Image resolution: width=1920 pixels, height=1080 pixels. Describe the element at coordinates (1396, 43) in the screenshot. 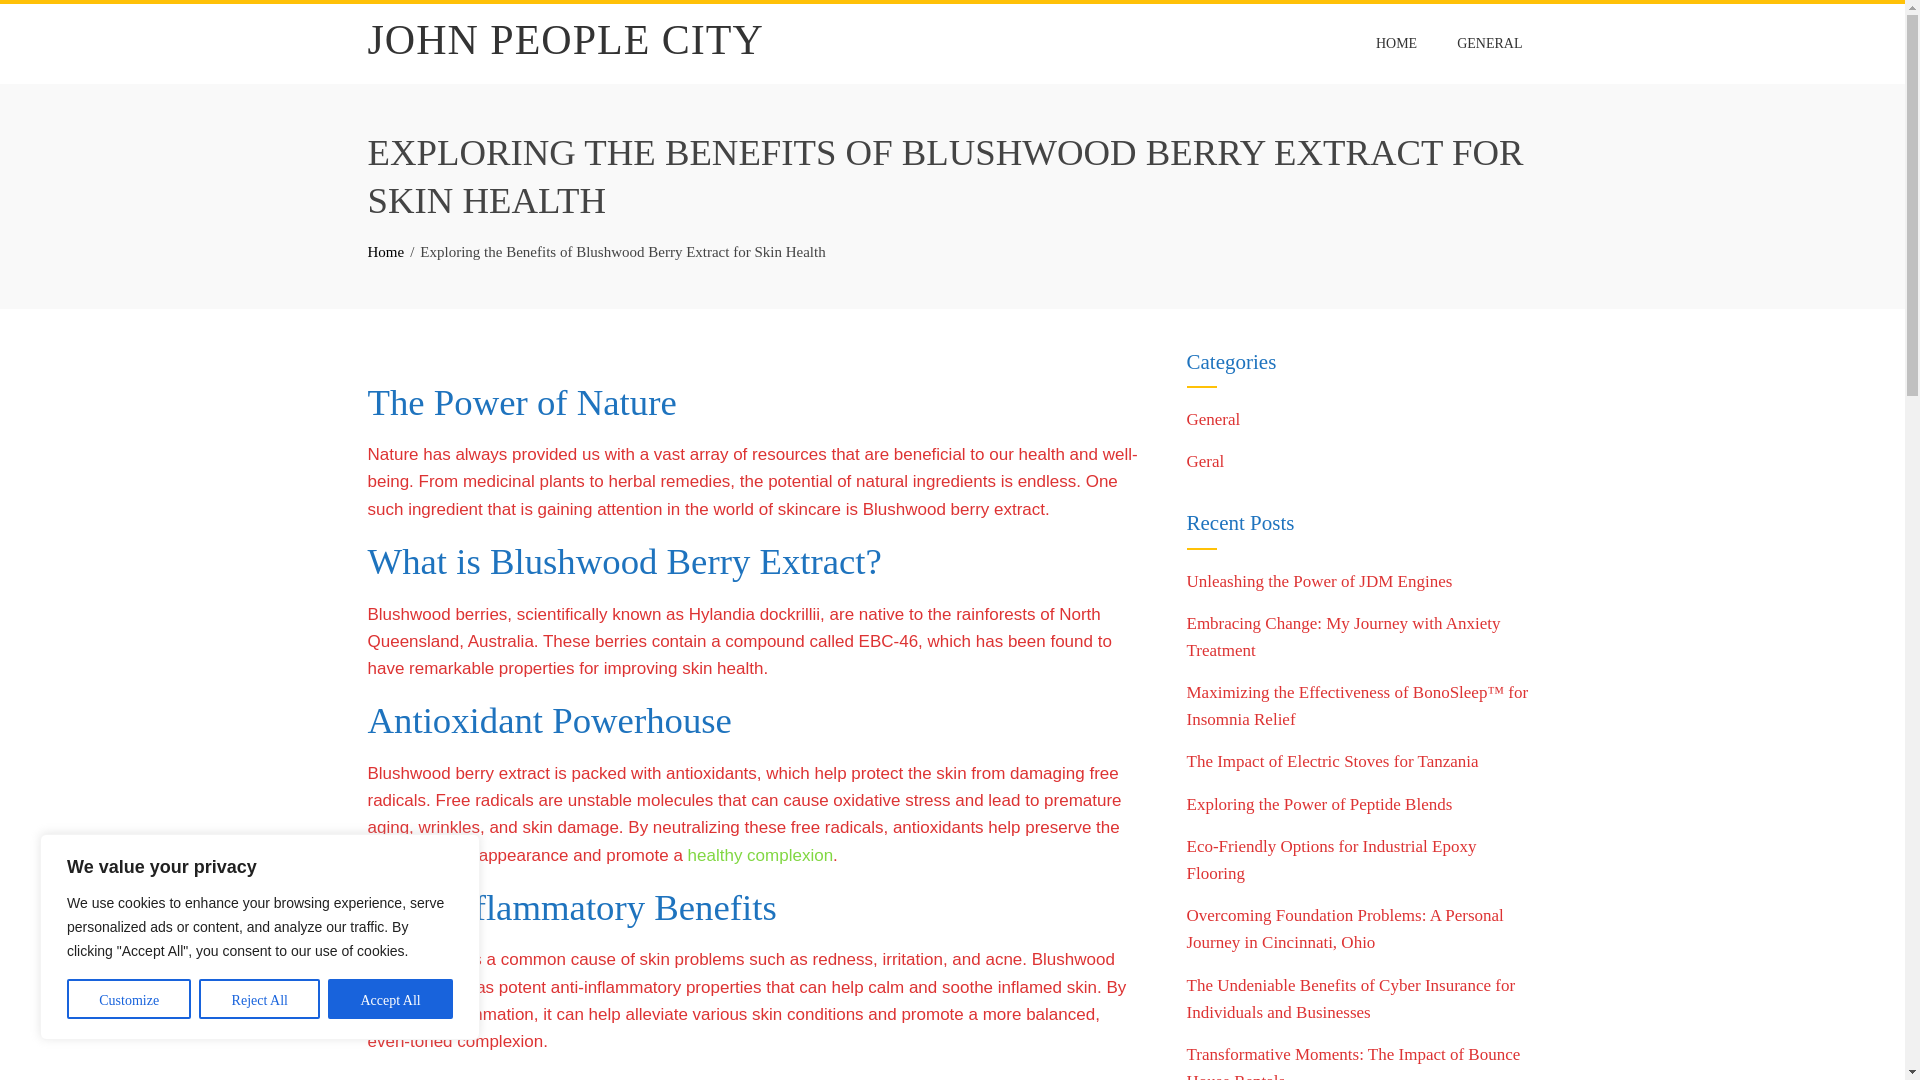

I see `HOME` at that location.